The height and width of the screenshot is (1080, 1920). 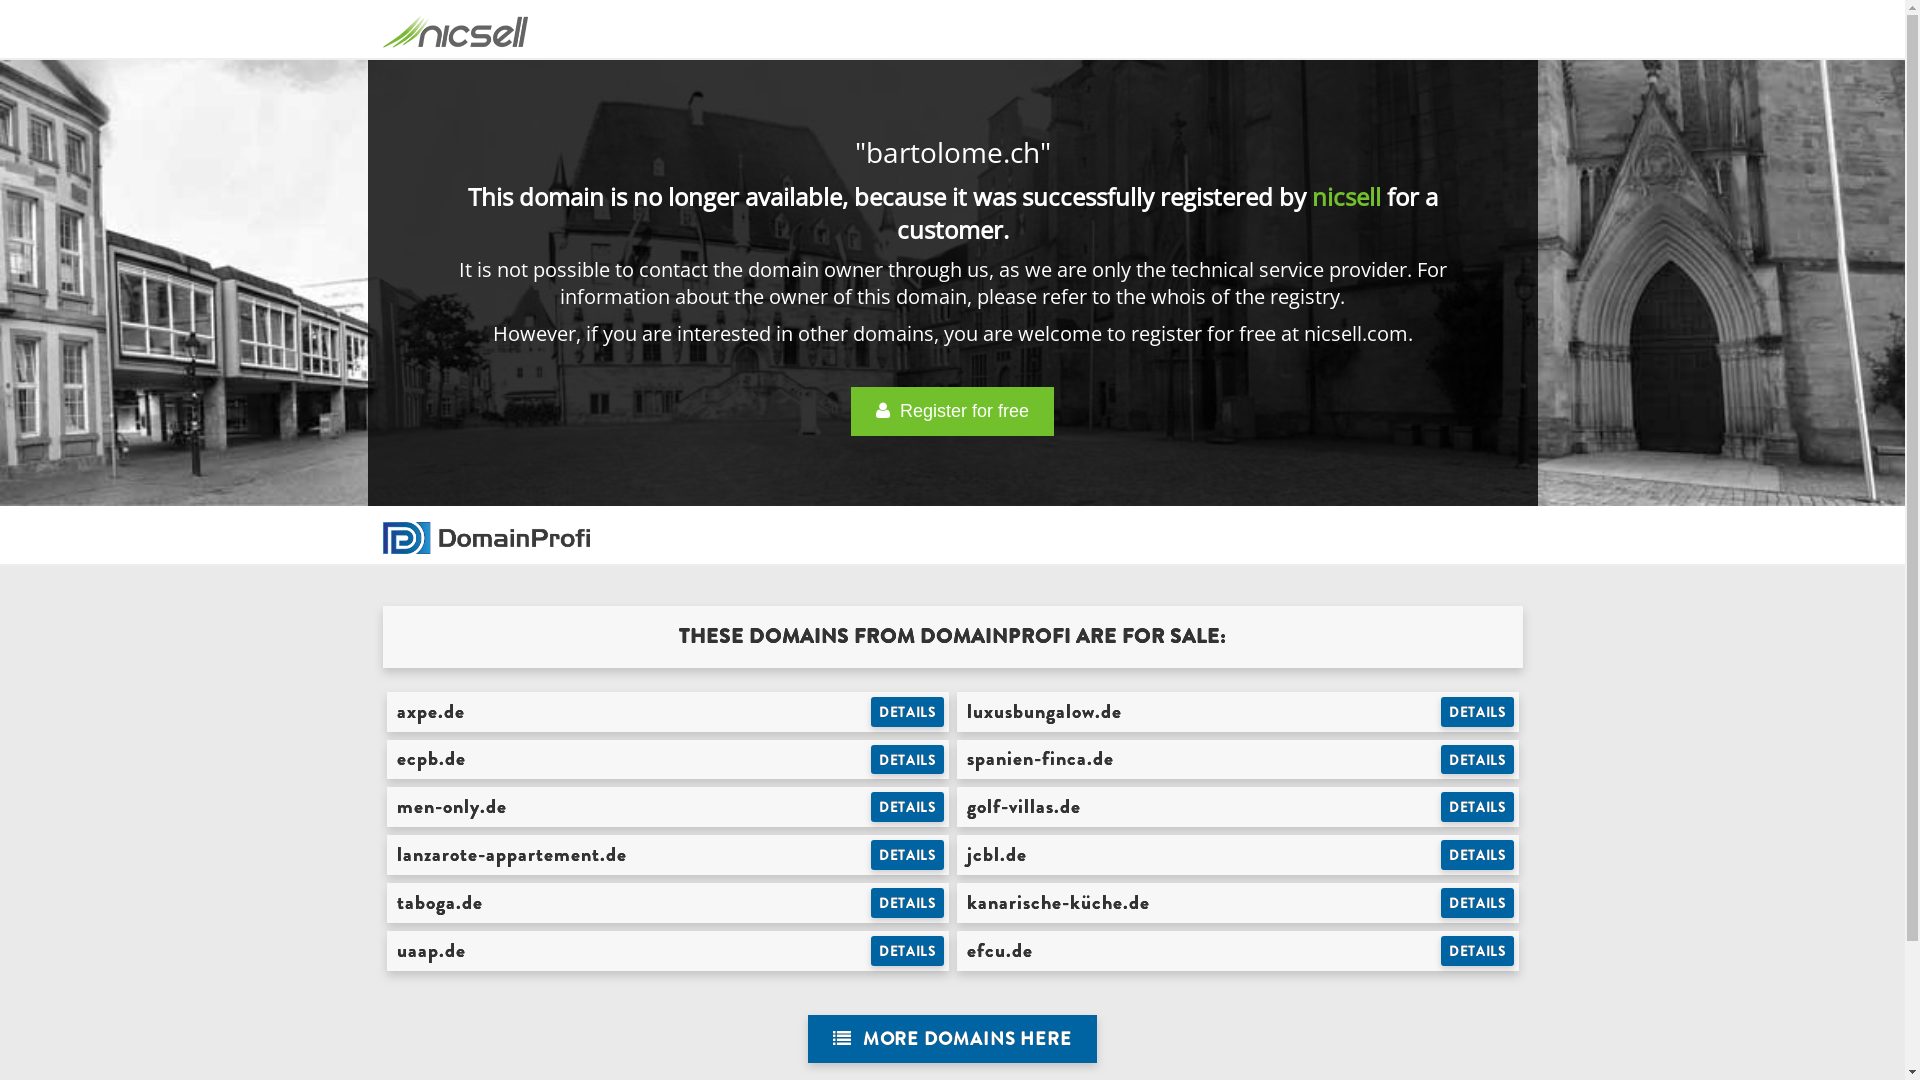 What do you see at coordinates (1346, 196) in the screenshot?
I see `nicsell` at bounding box center [1346, 196].